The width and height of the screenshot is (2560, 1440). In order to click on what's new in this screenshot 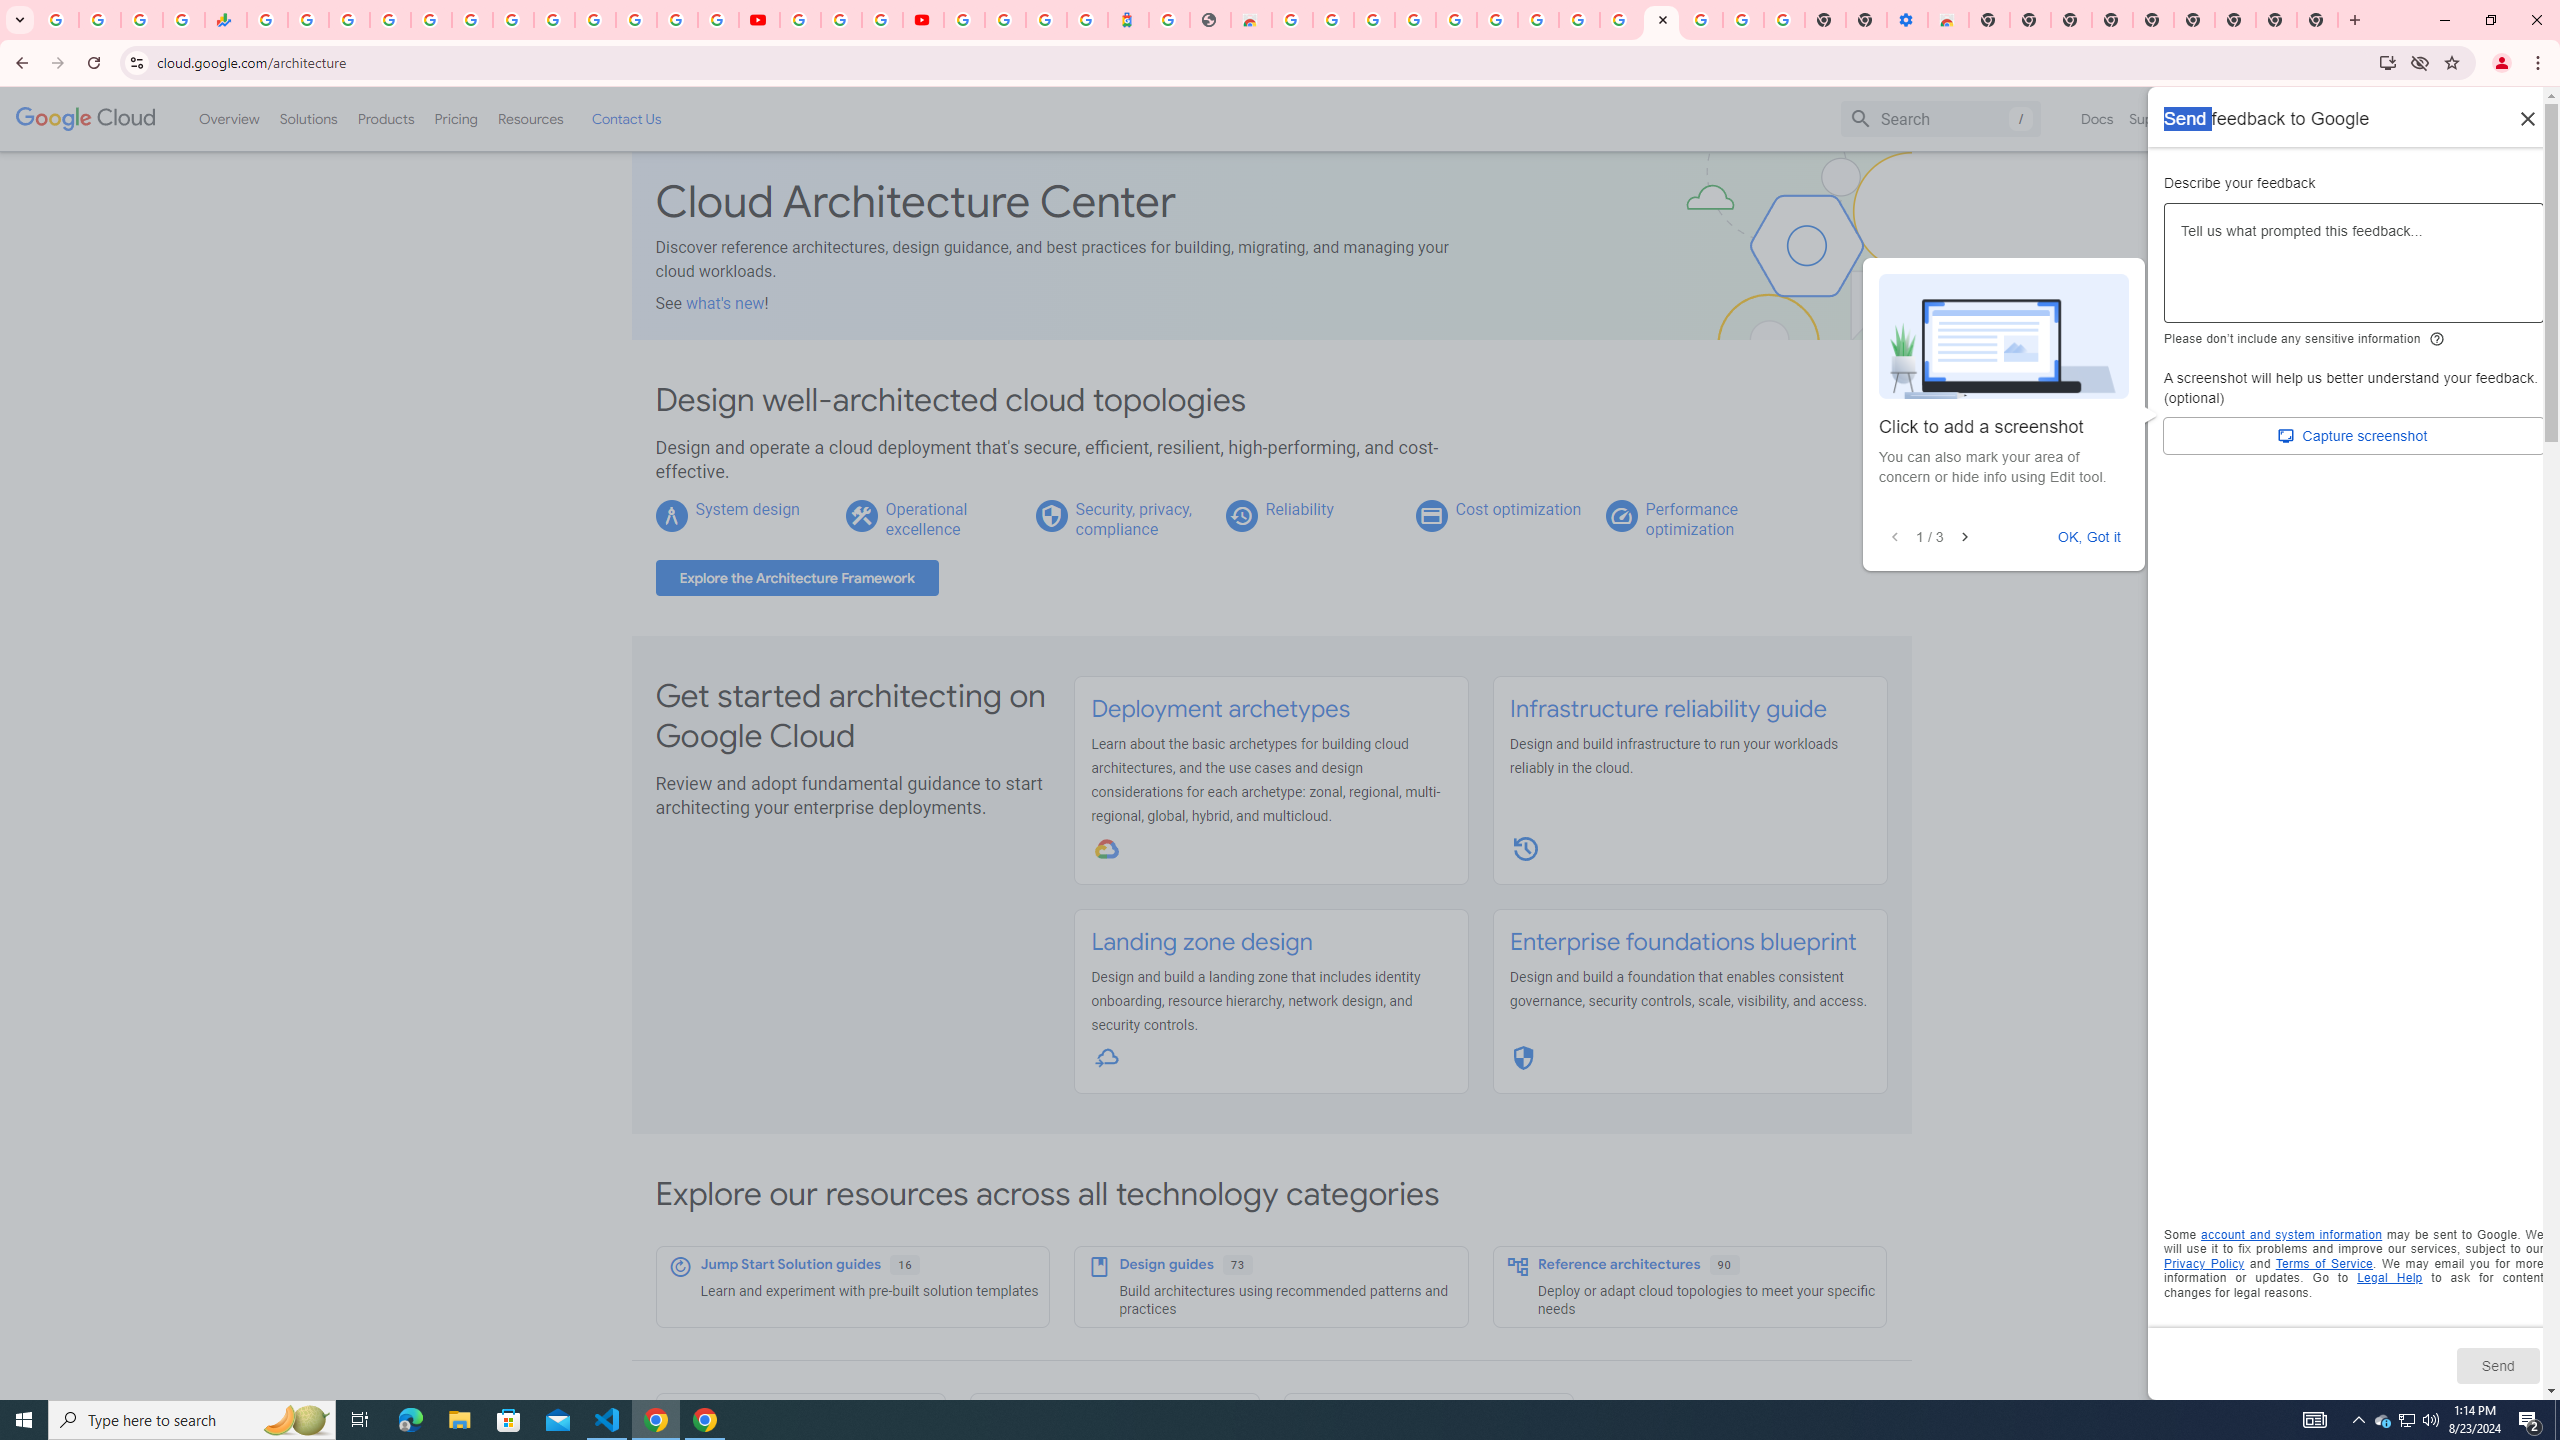, I will do `click(726, 302)`.